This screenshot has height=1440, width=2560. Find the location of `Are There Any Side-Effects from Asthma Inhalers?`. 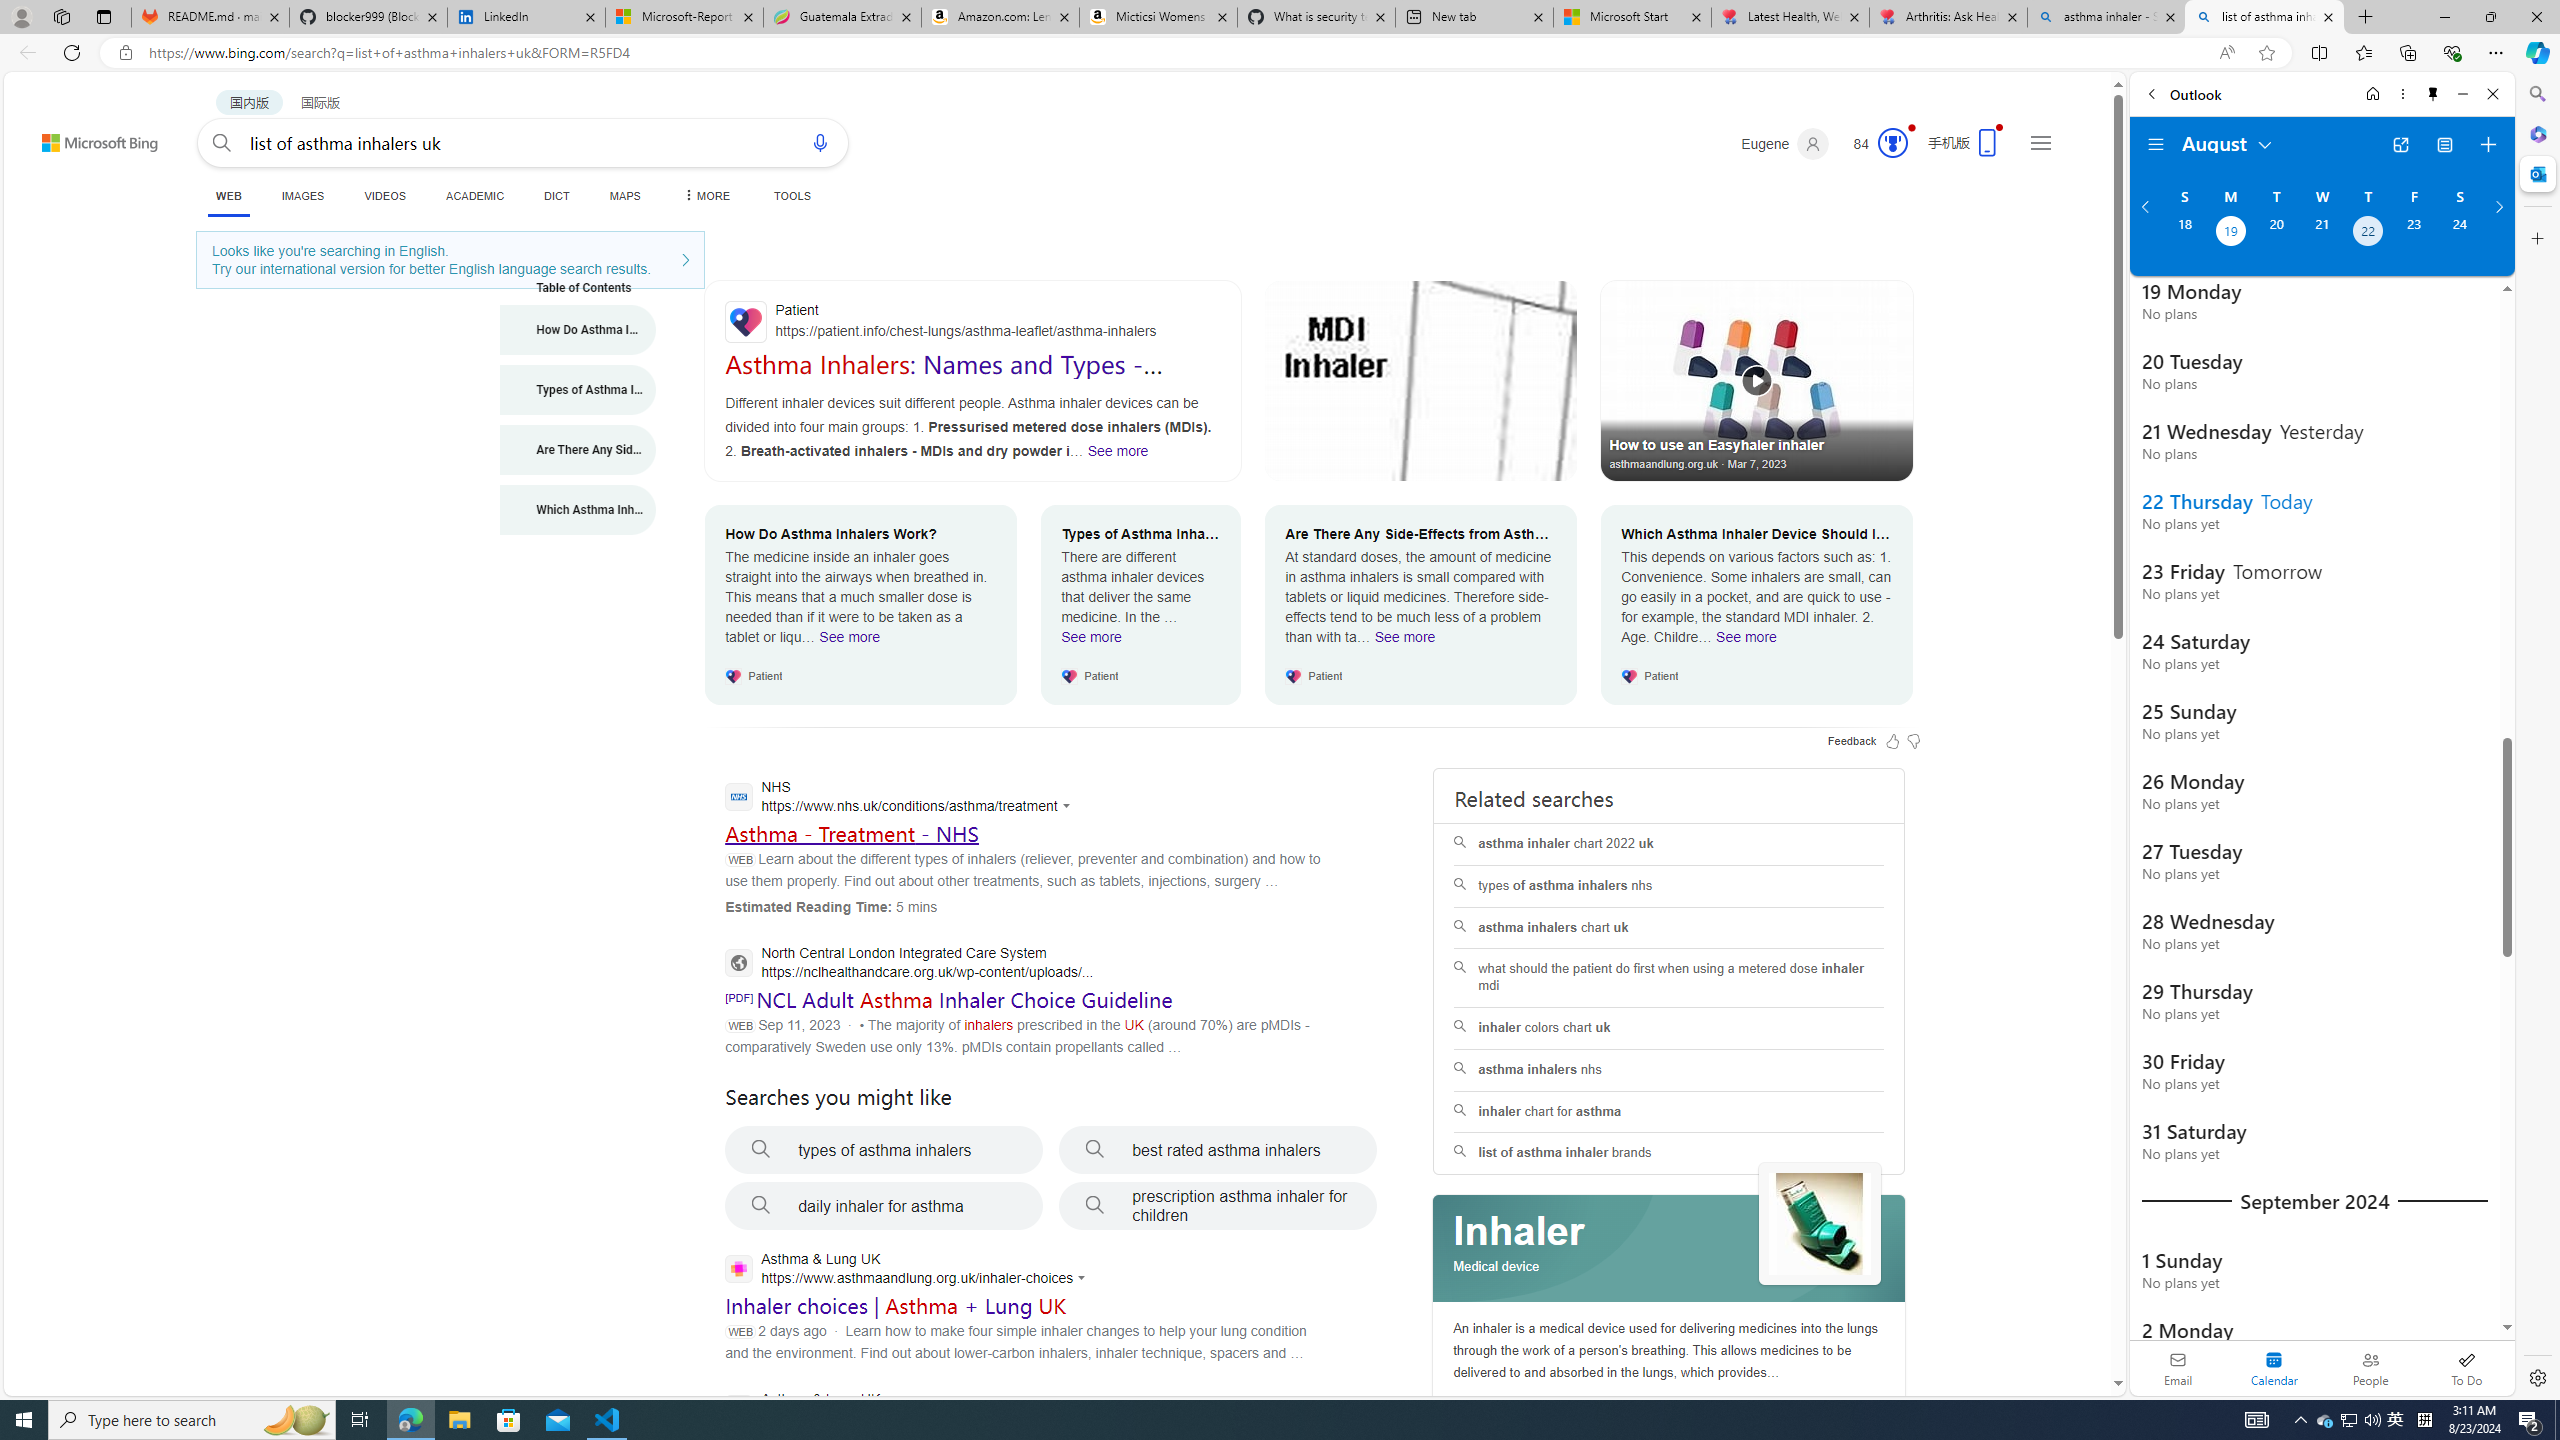

Are There Any Side-Effects from Asthma Inhalers? is located at coordinates (578, 450).